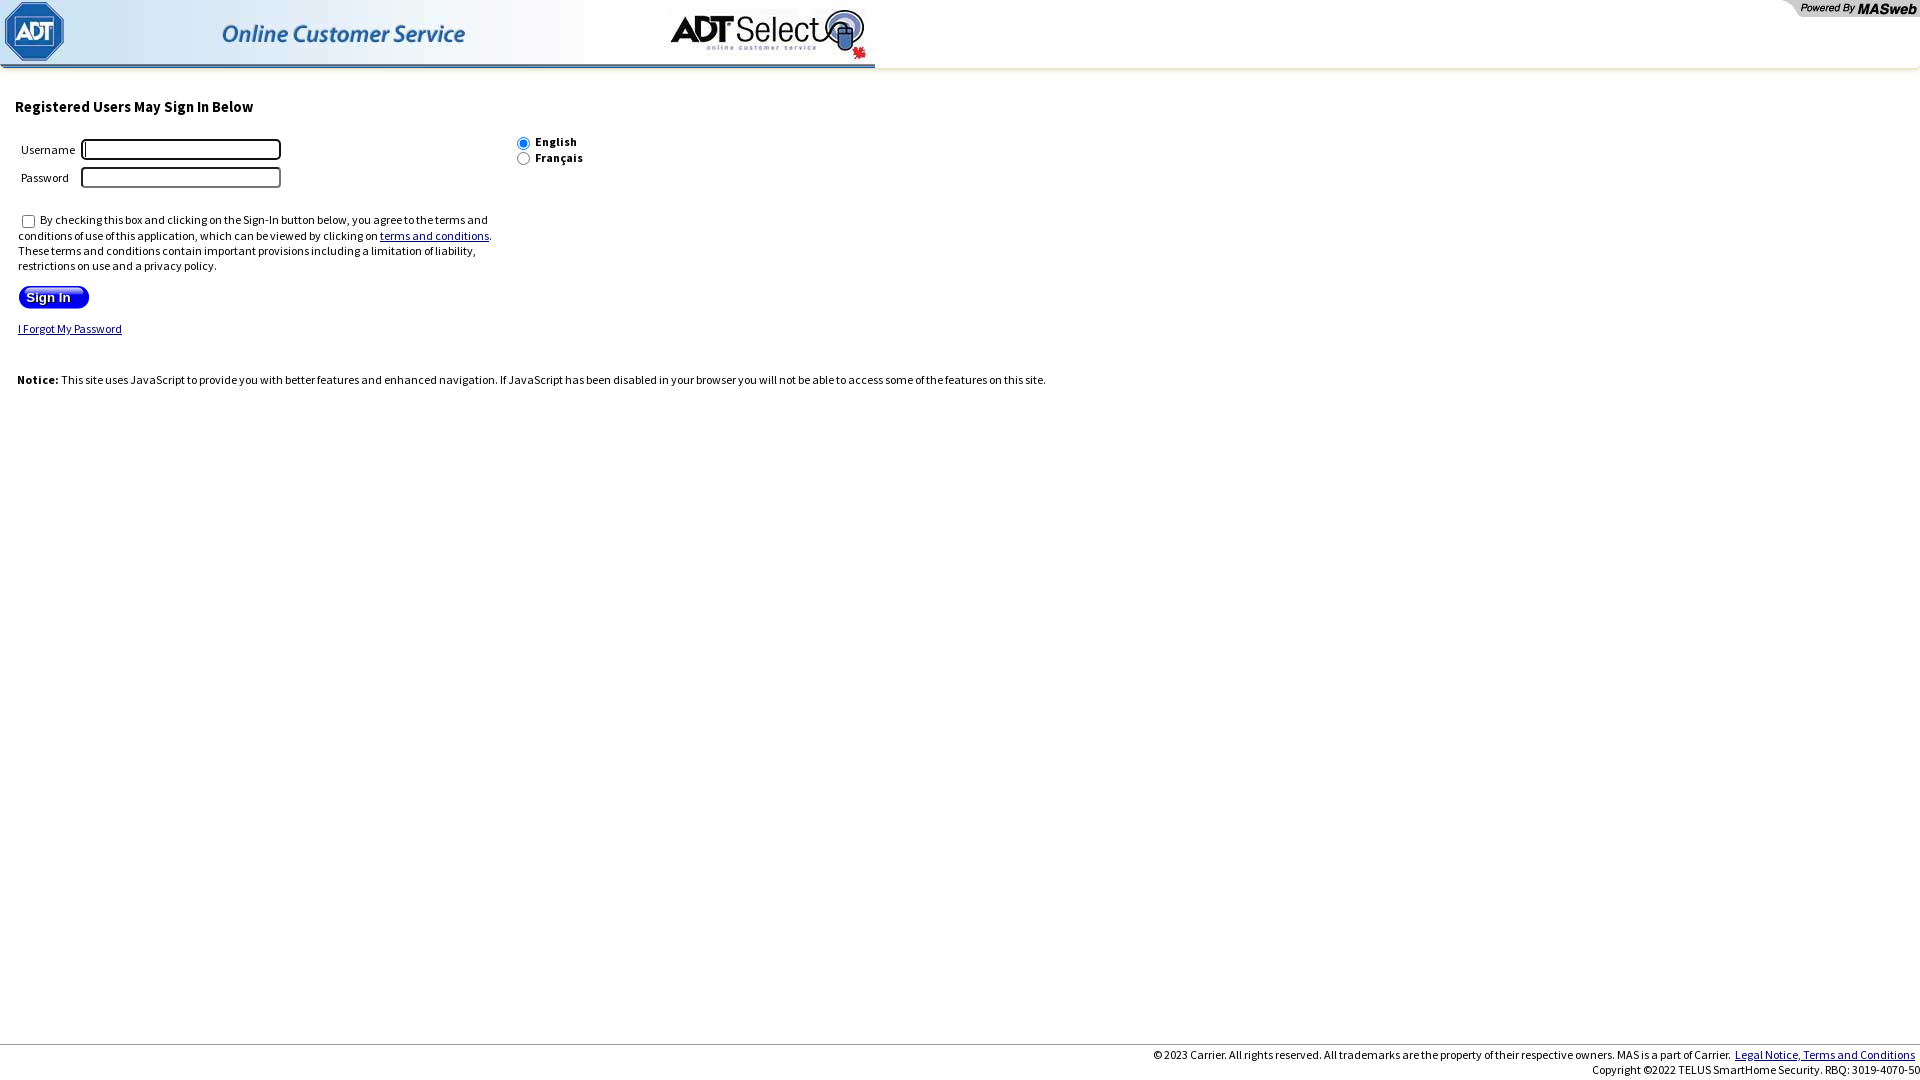 Image resolution: width=1920 pixels, height=1080 pixels. What do you see at coordinates (28, 222) in the screenshot?
I see `Y` at bounding box center [28, 222].